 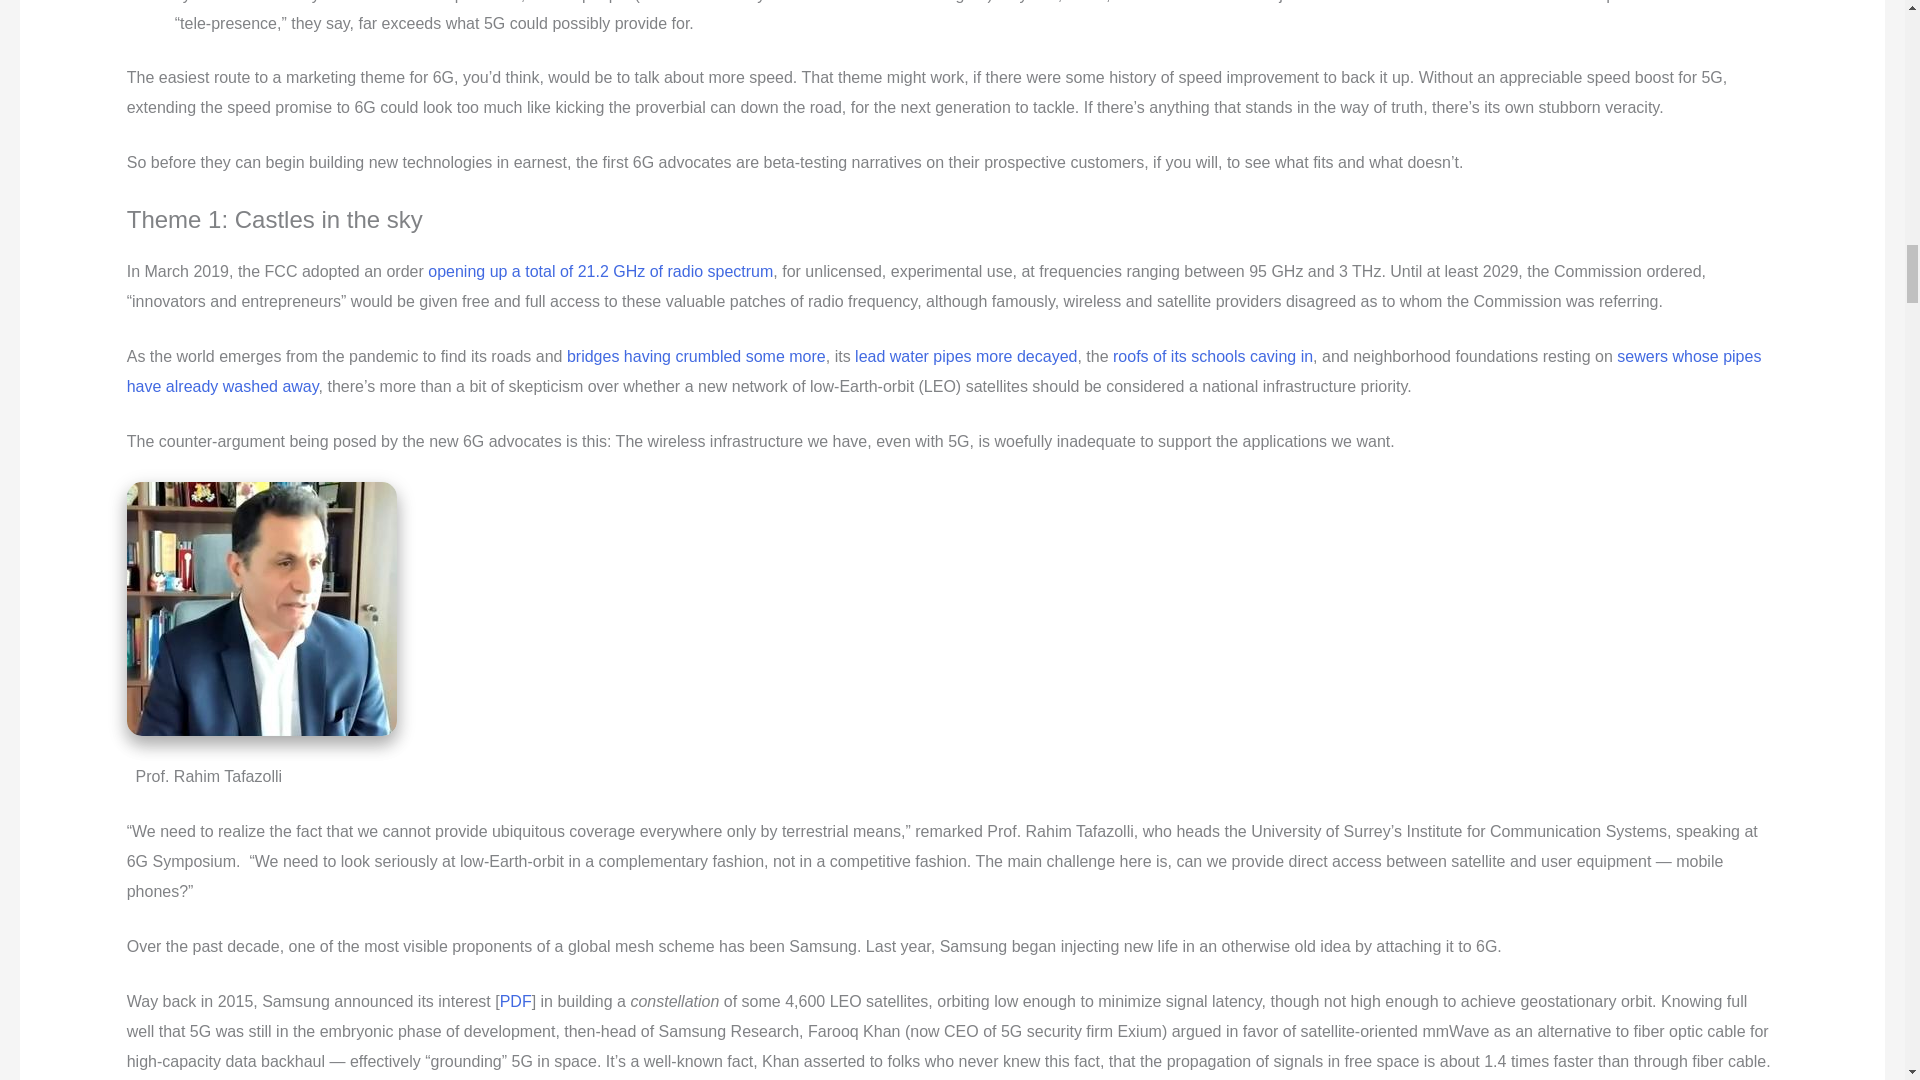 What do you see at coordinates (944, 371) in the screenshot?
I see `sewers whose pipes have already washed away` at bounding box center [944, 371].